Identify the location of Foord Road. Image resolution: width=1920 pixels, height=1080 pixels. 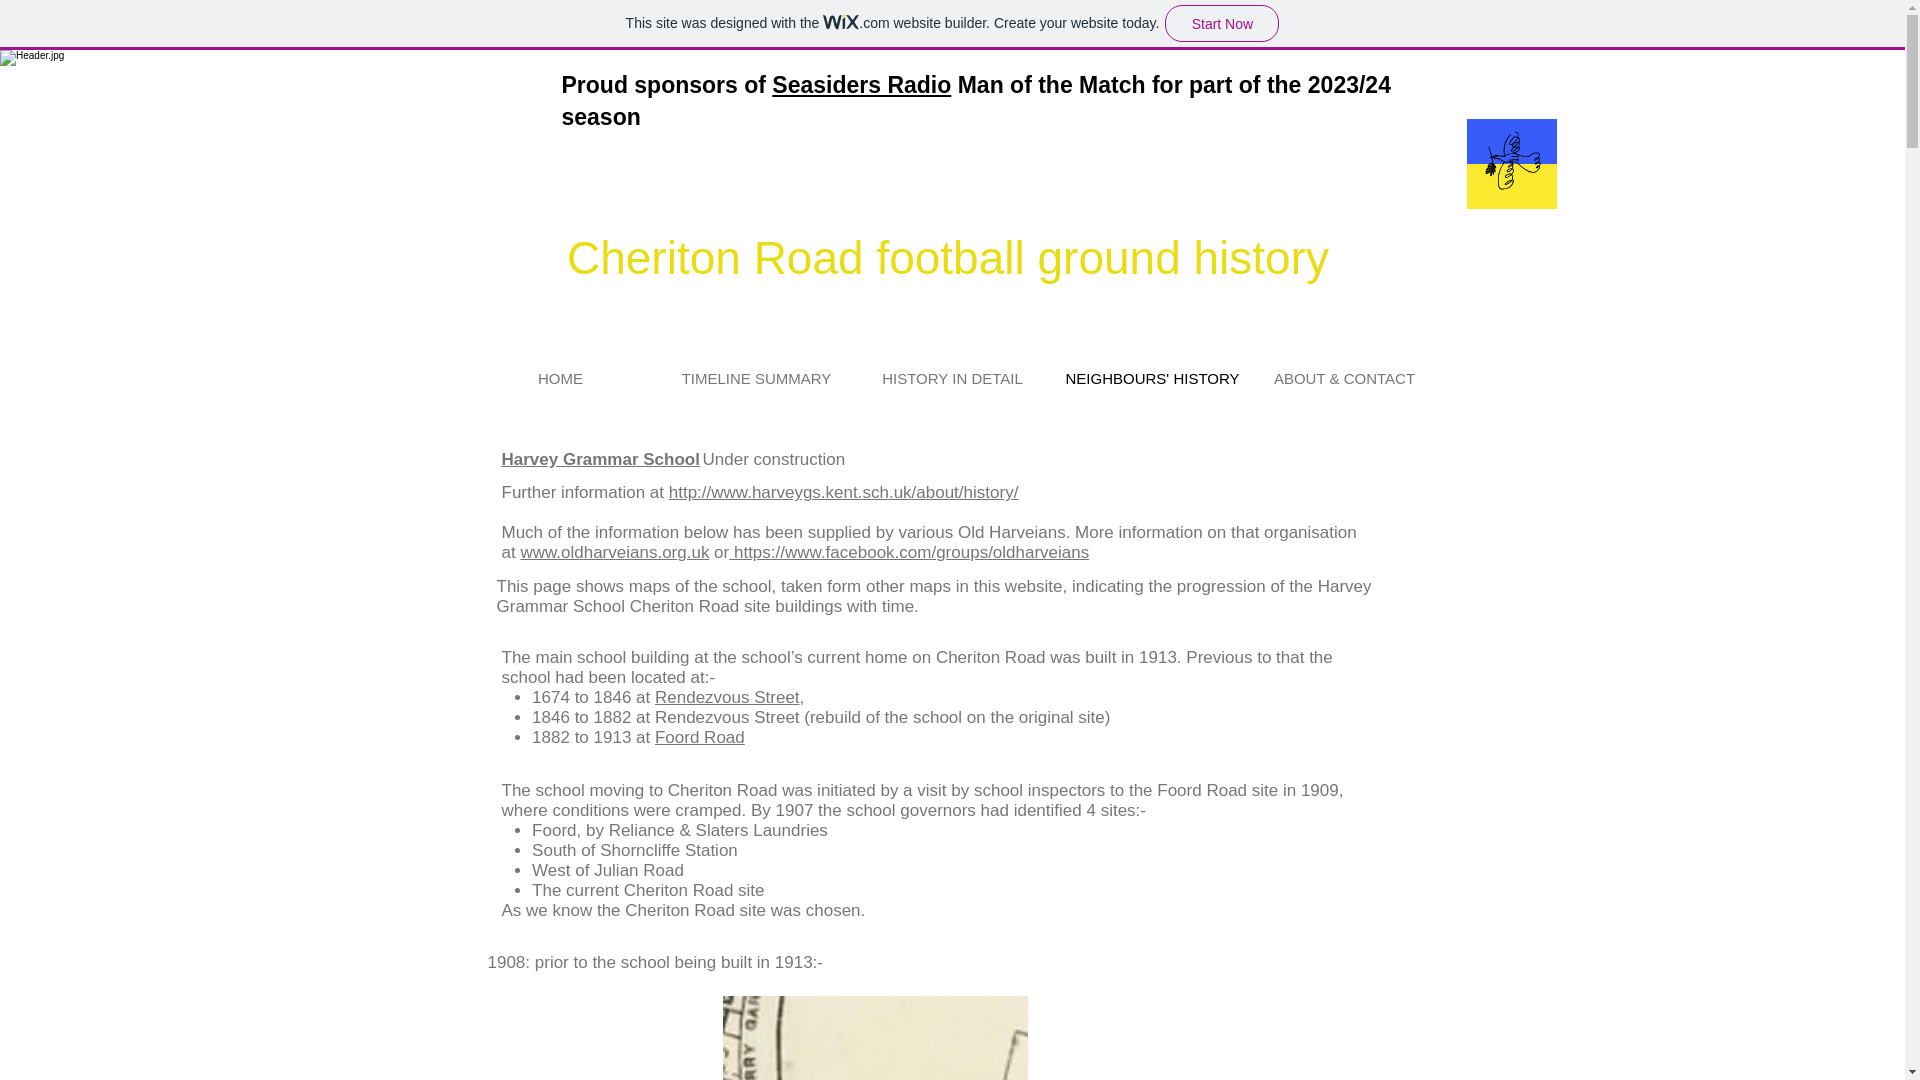
(699, 737).